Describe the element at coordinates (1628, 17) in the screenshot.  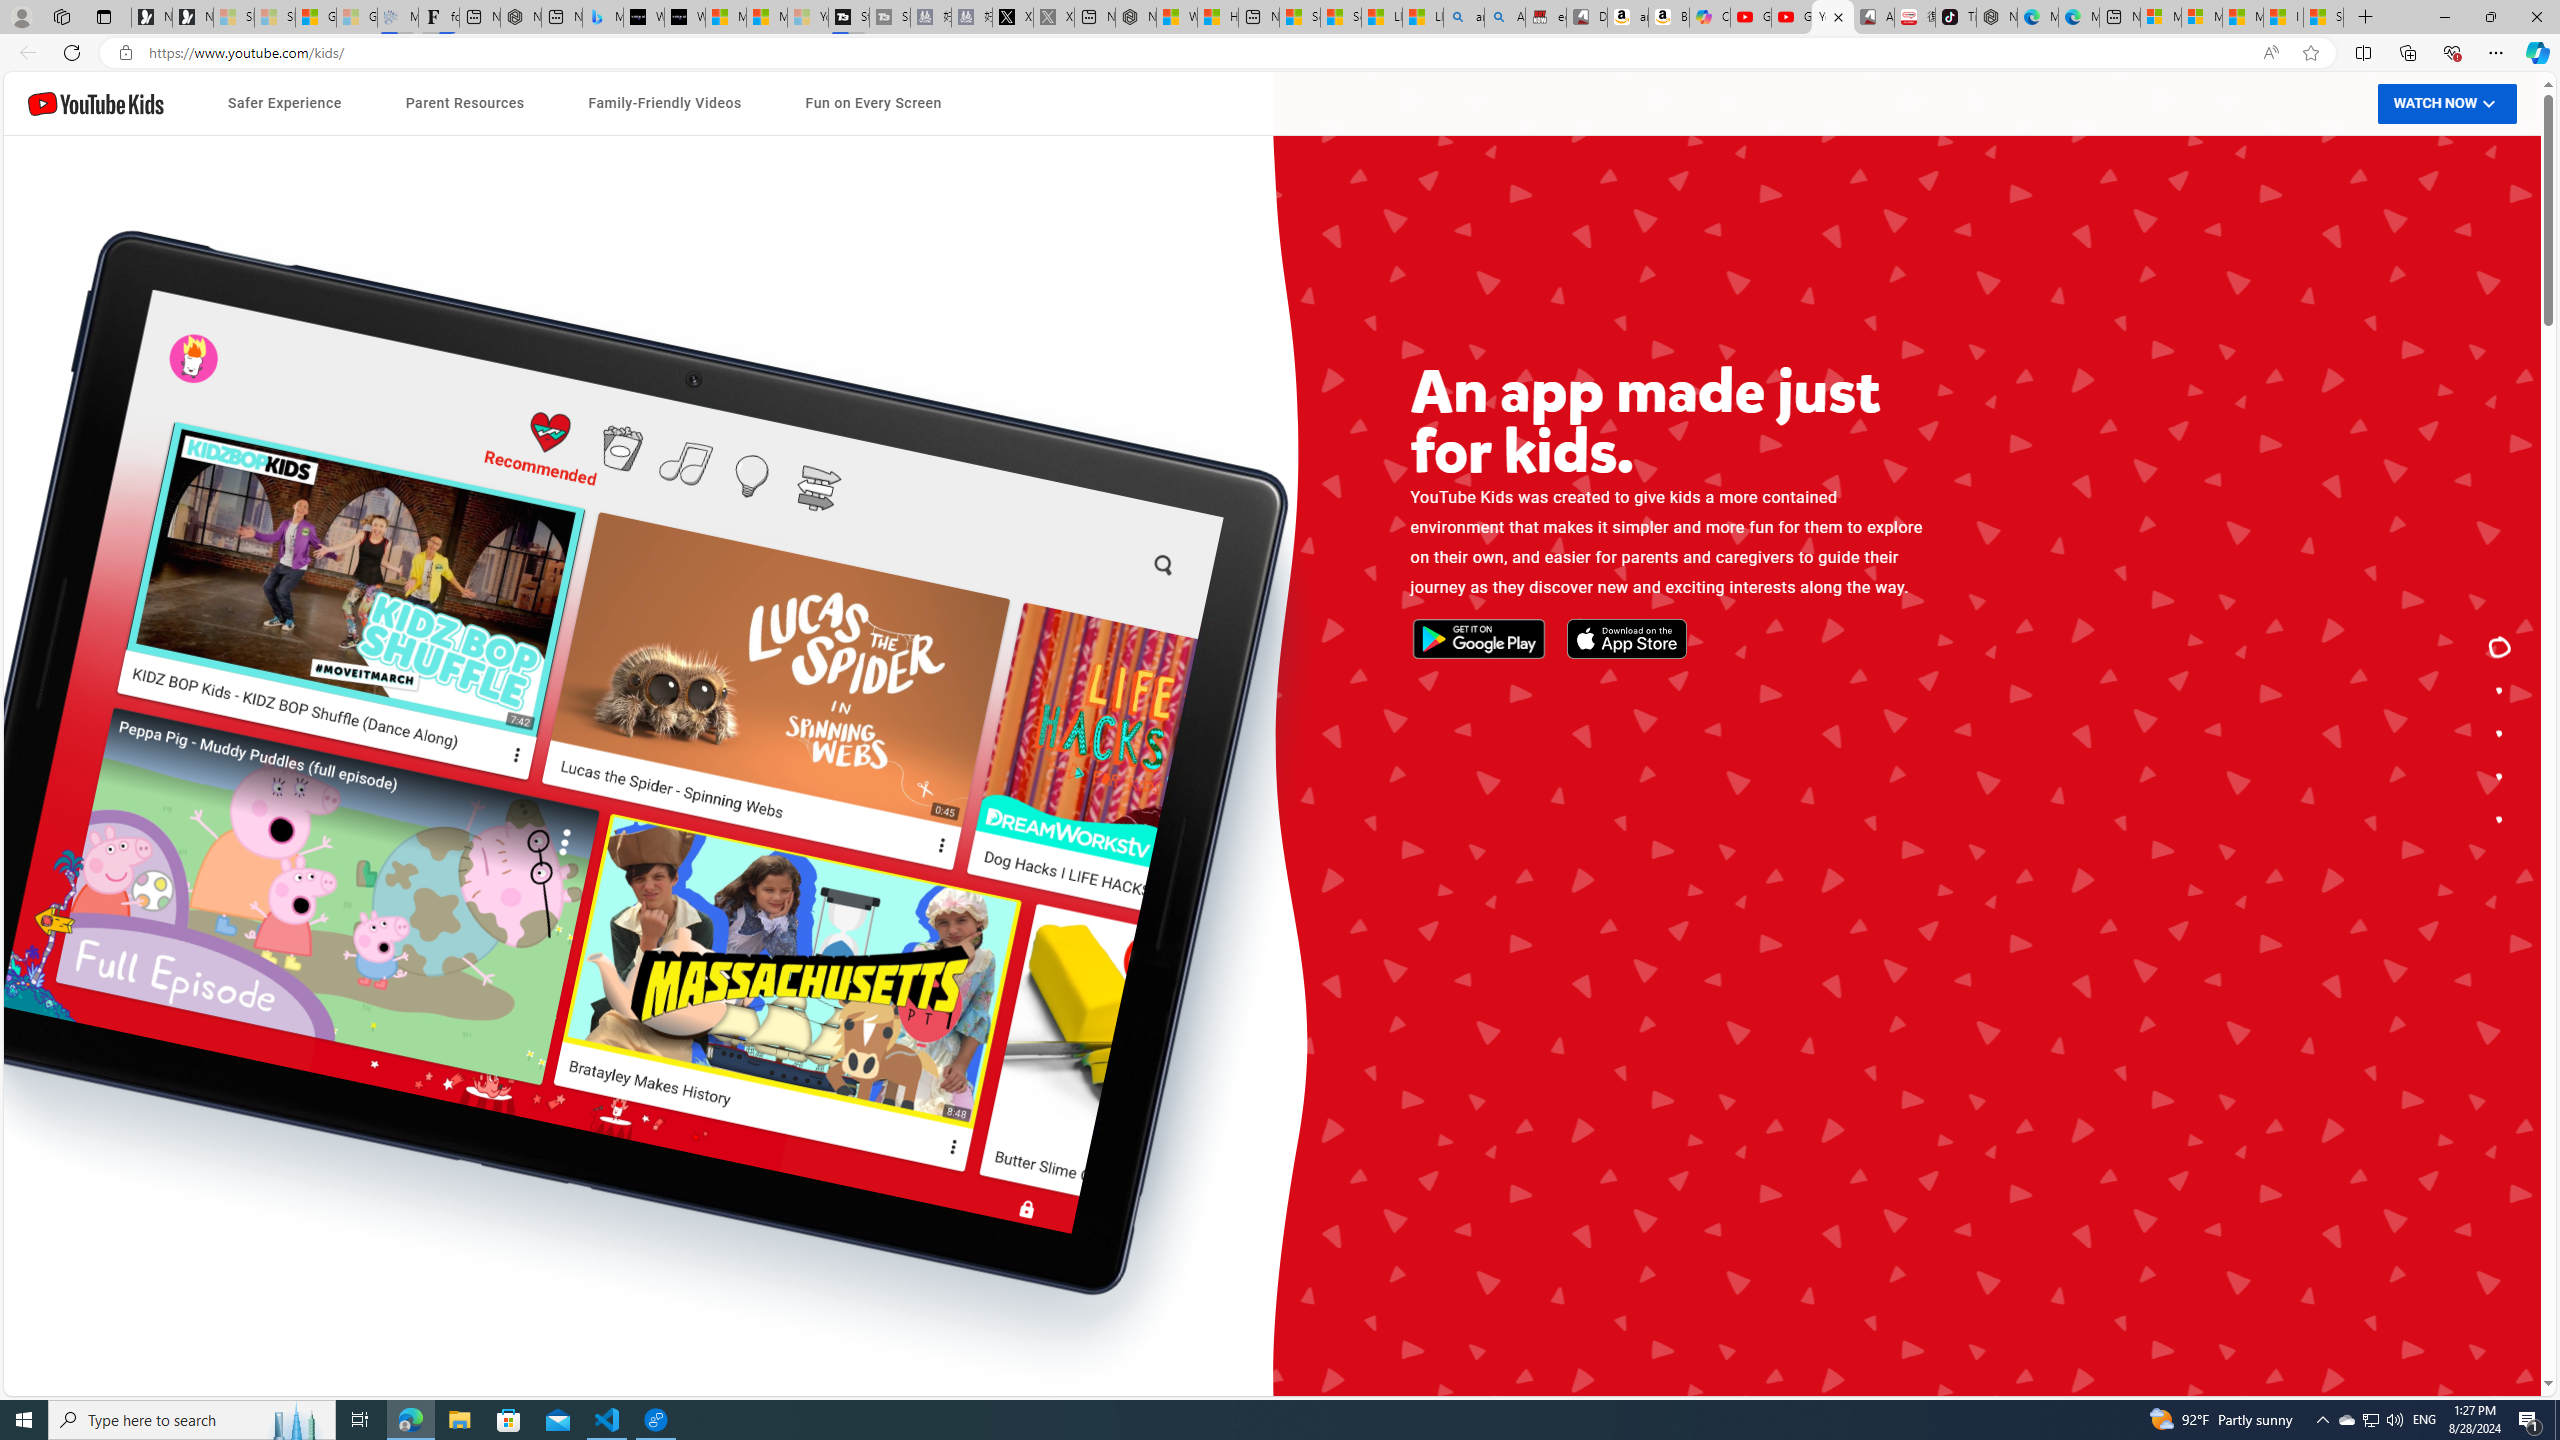
I see `amazon.in/dp/B0CX59H5W7/?tag=gsmcom05-21` at that location.